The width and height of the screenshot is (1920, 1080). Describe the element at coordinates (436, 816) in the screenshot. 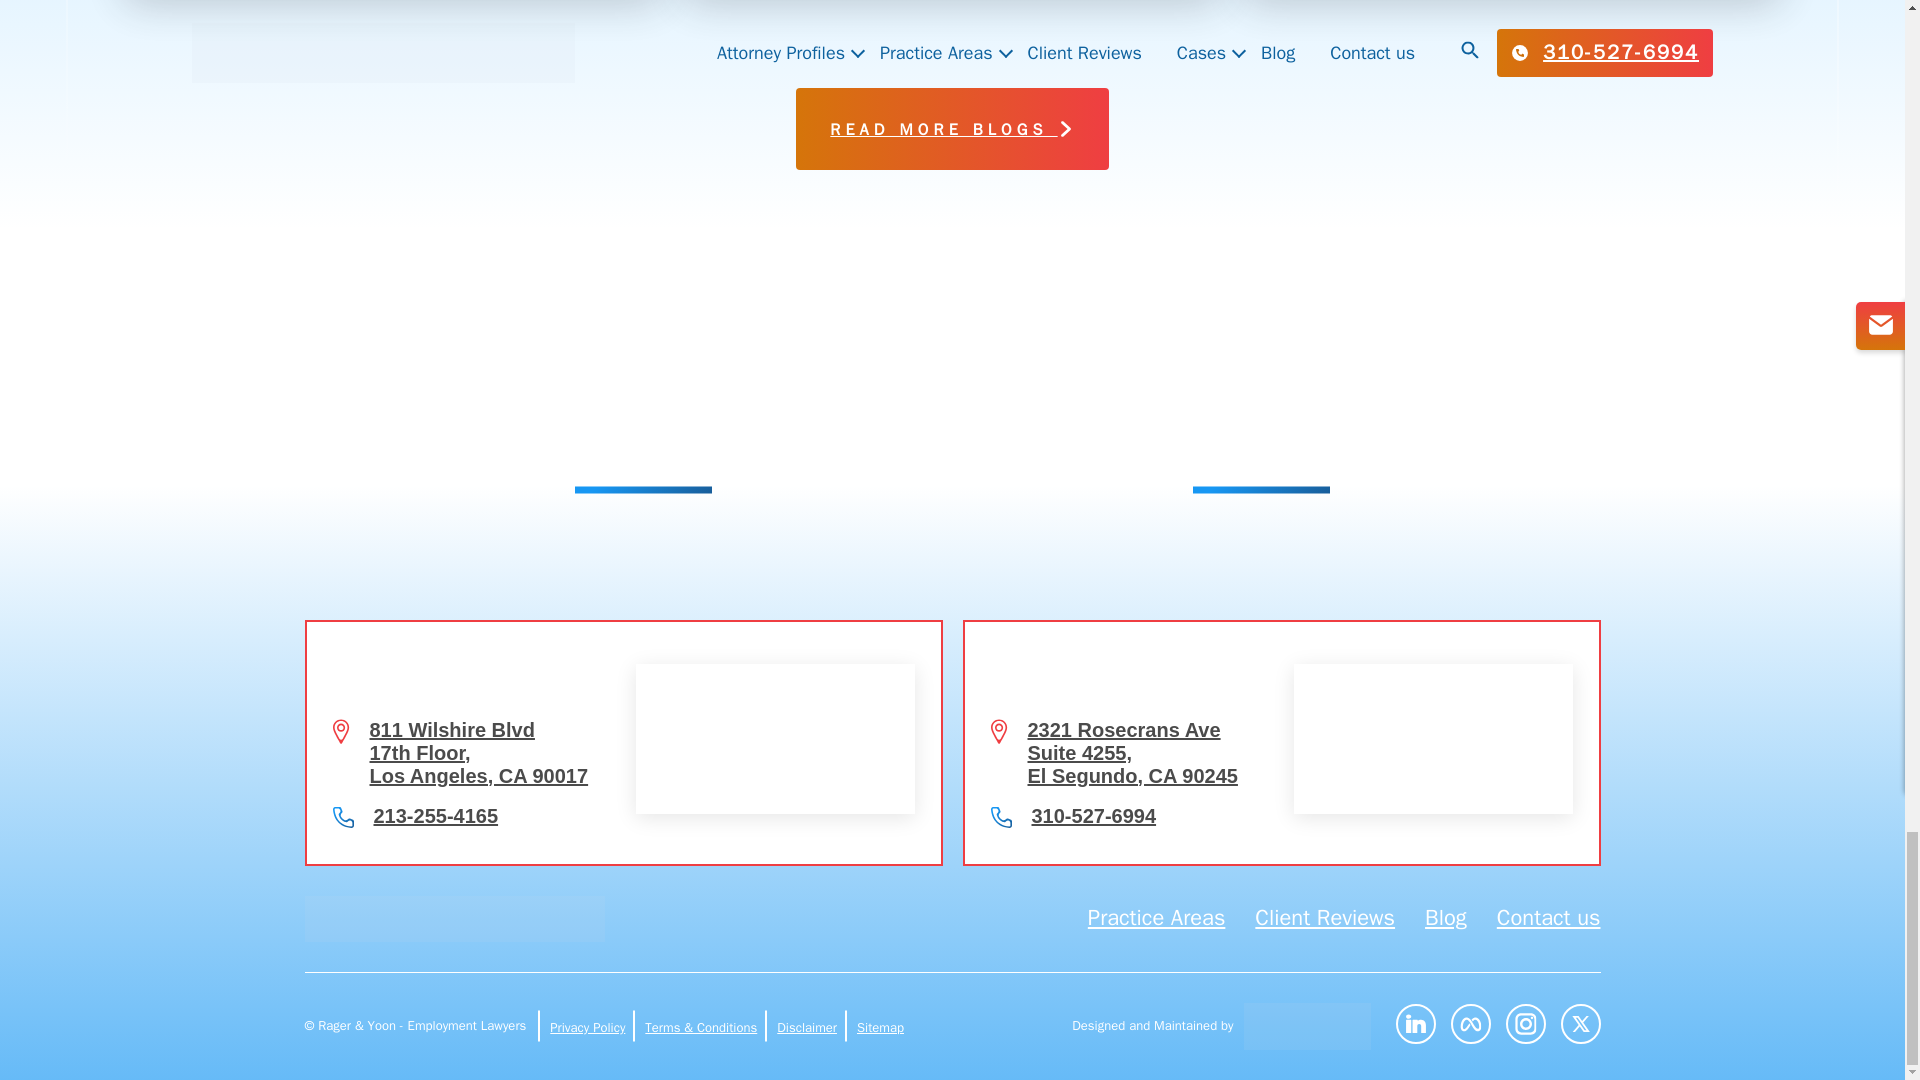

I see `213-255-4165` at that location.